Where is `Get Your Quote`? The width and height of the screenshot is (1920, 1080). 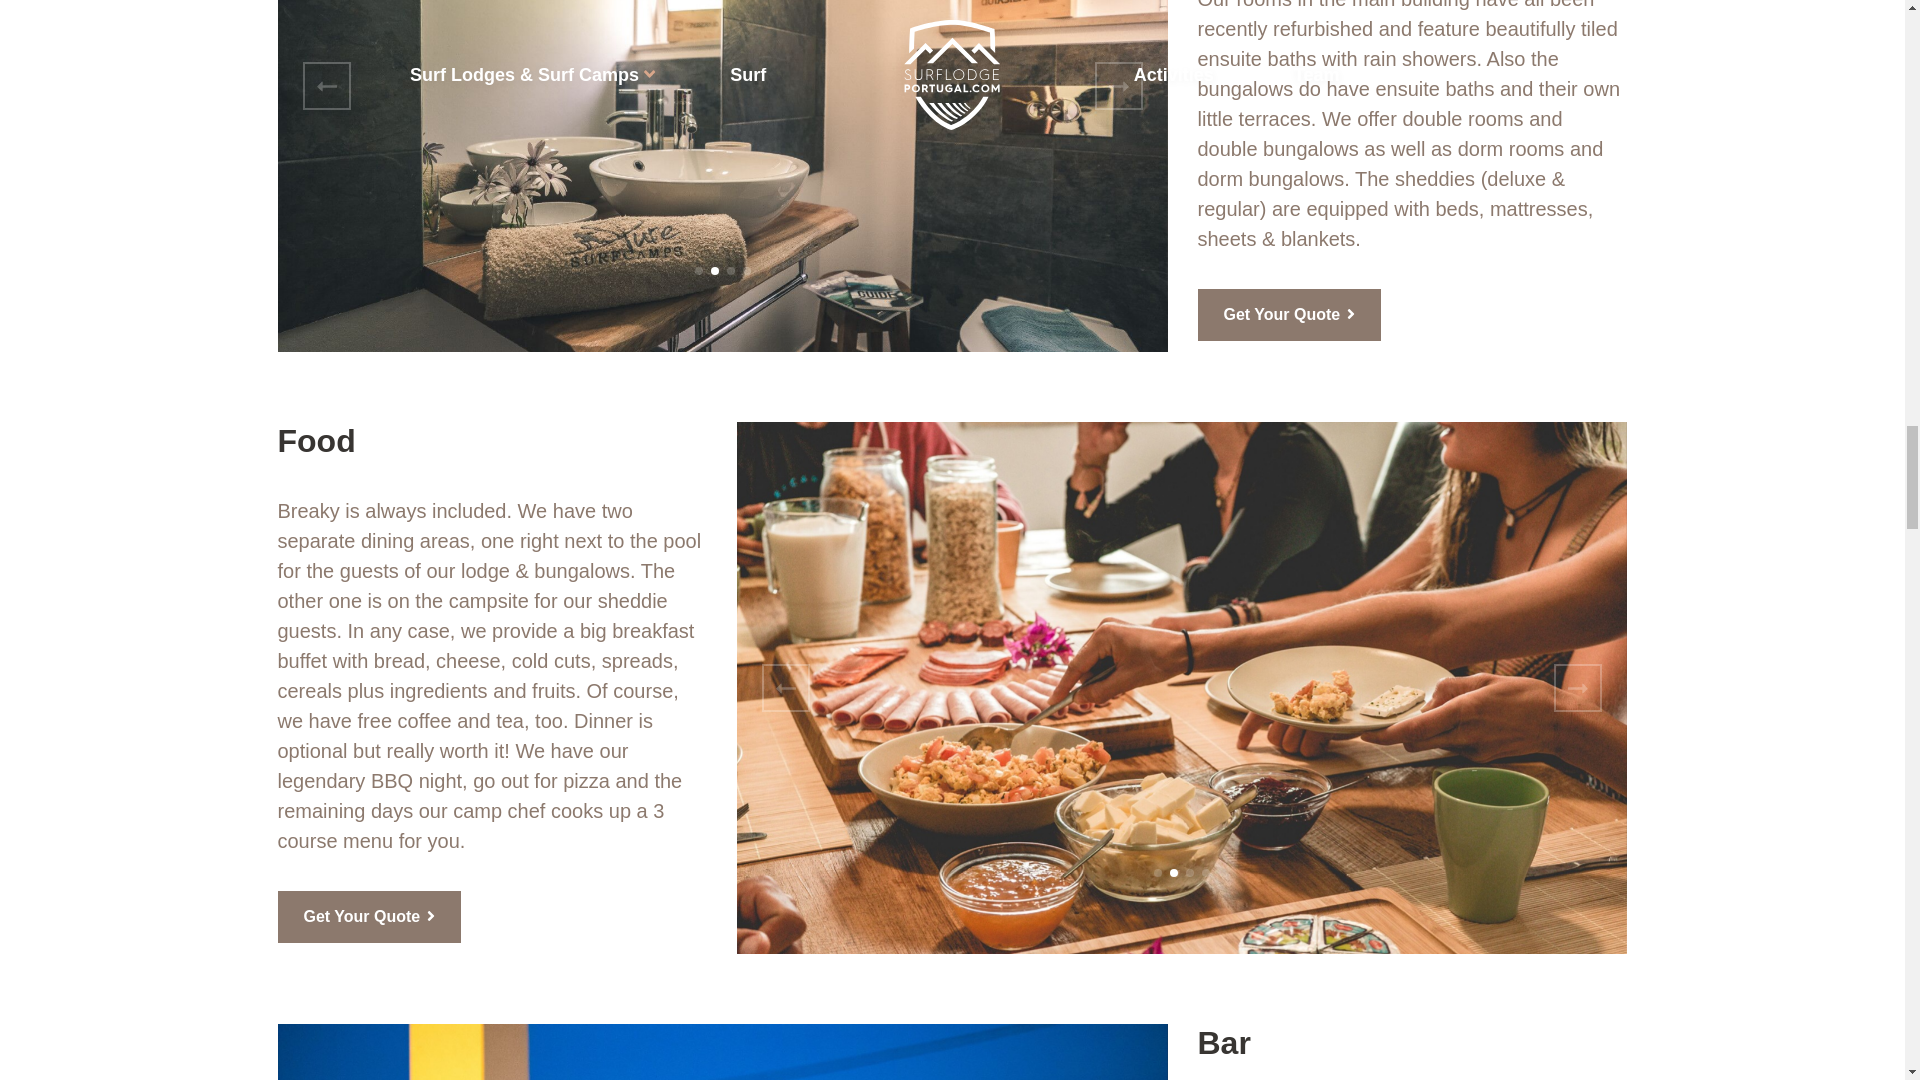 Get Your Quote is located at coordinates (1290, 315).